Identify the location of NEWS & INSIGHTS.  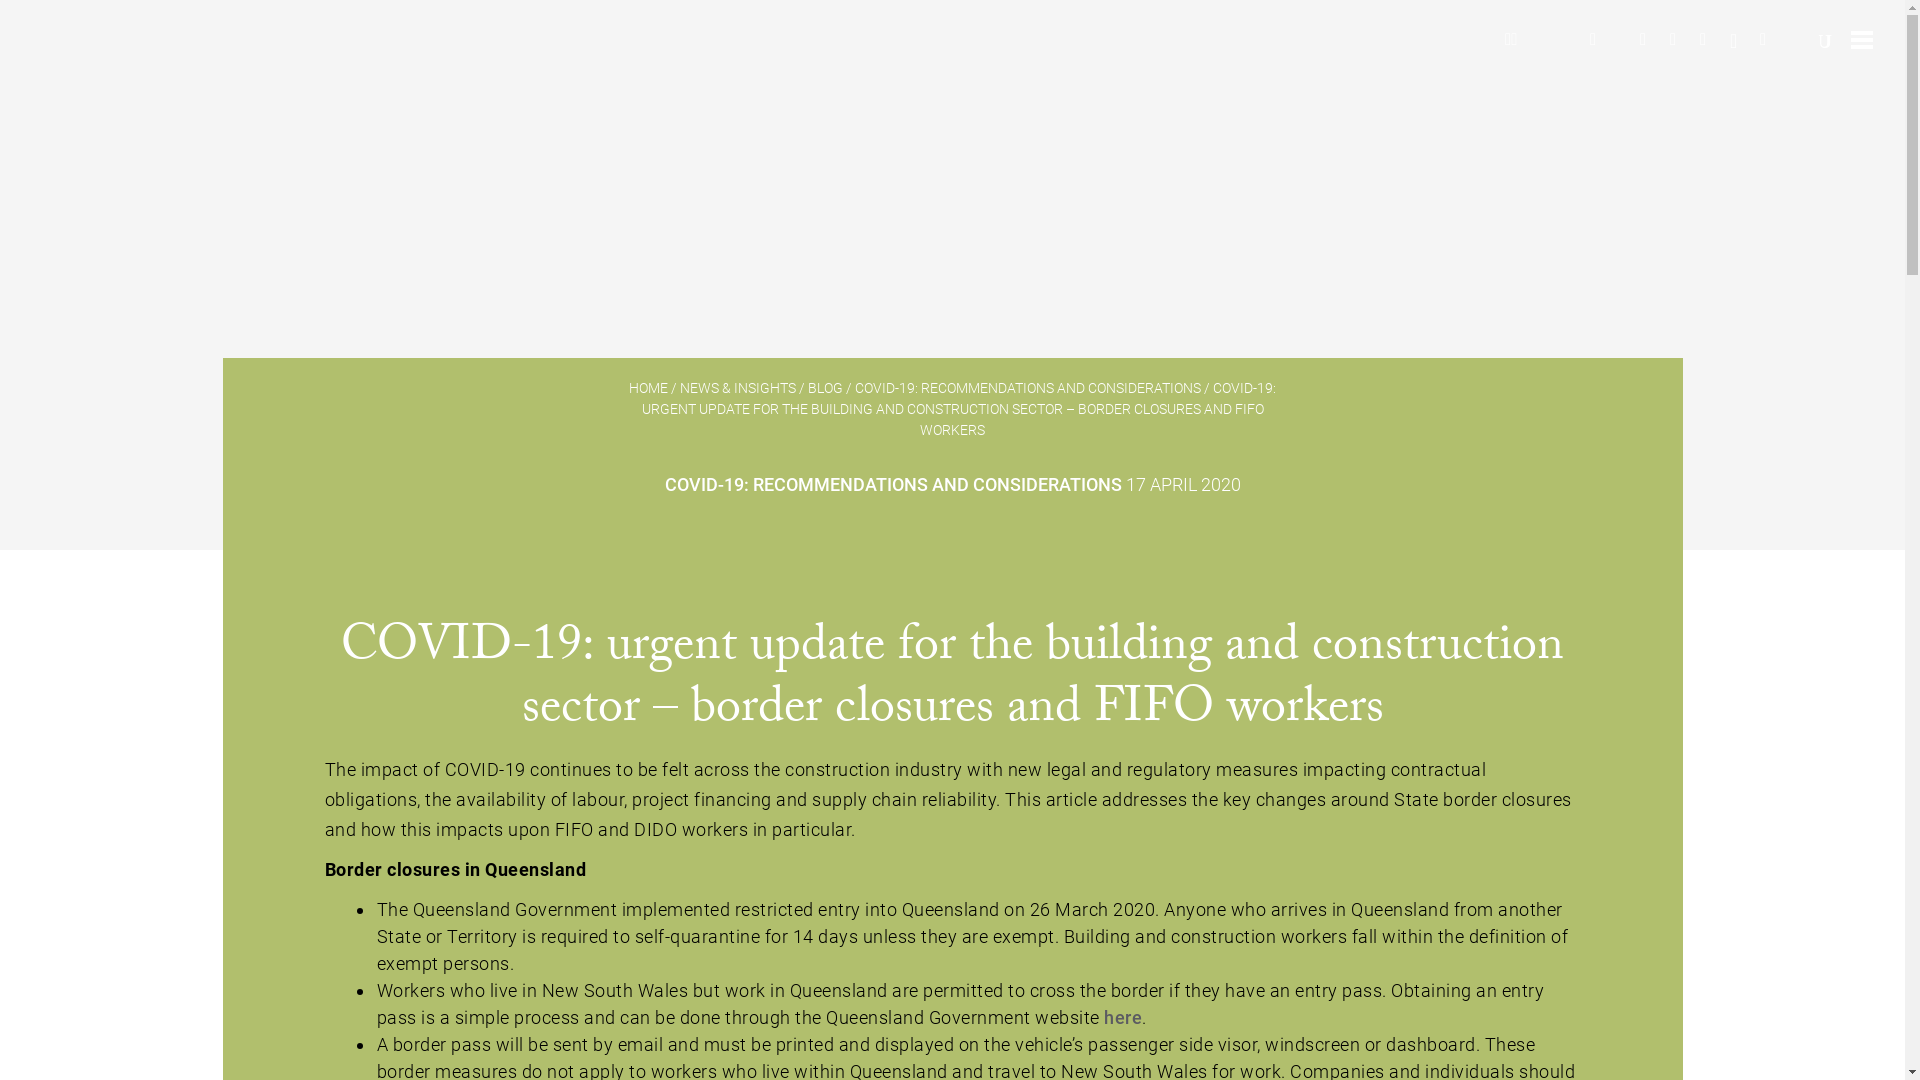
(738, 388).